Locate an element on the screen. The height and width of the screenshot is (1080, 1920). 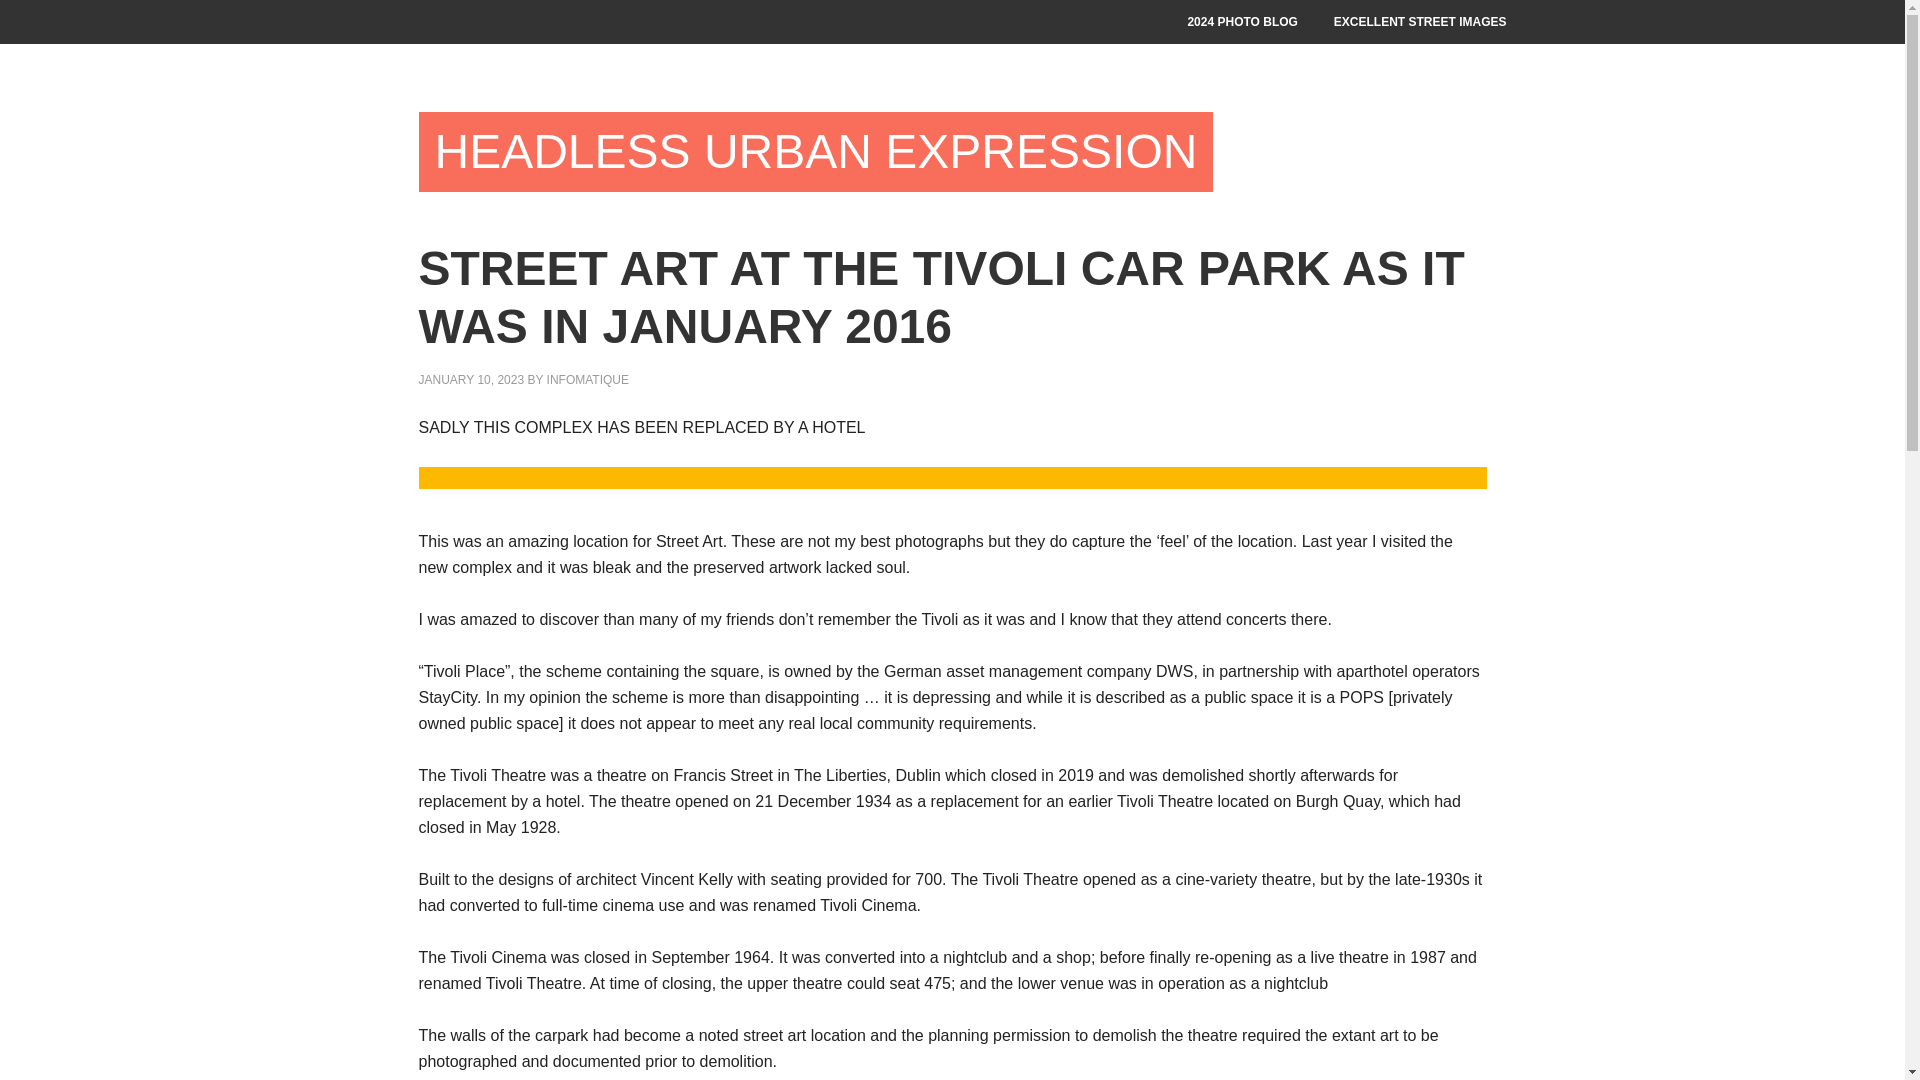
HEADLESS URBAN EXPRESSION is located at coordinates (816, 152).